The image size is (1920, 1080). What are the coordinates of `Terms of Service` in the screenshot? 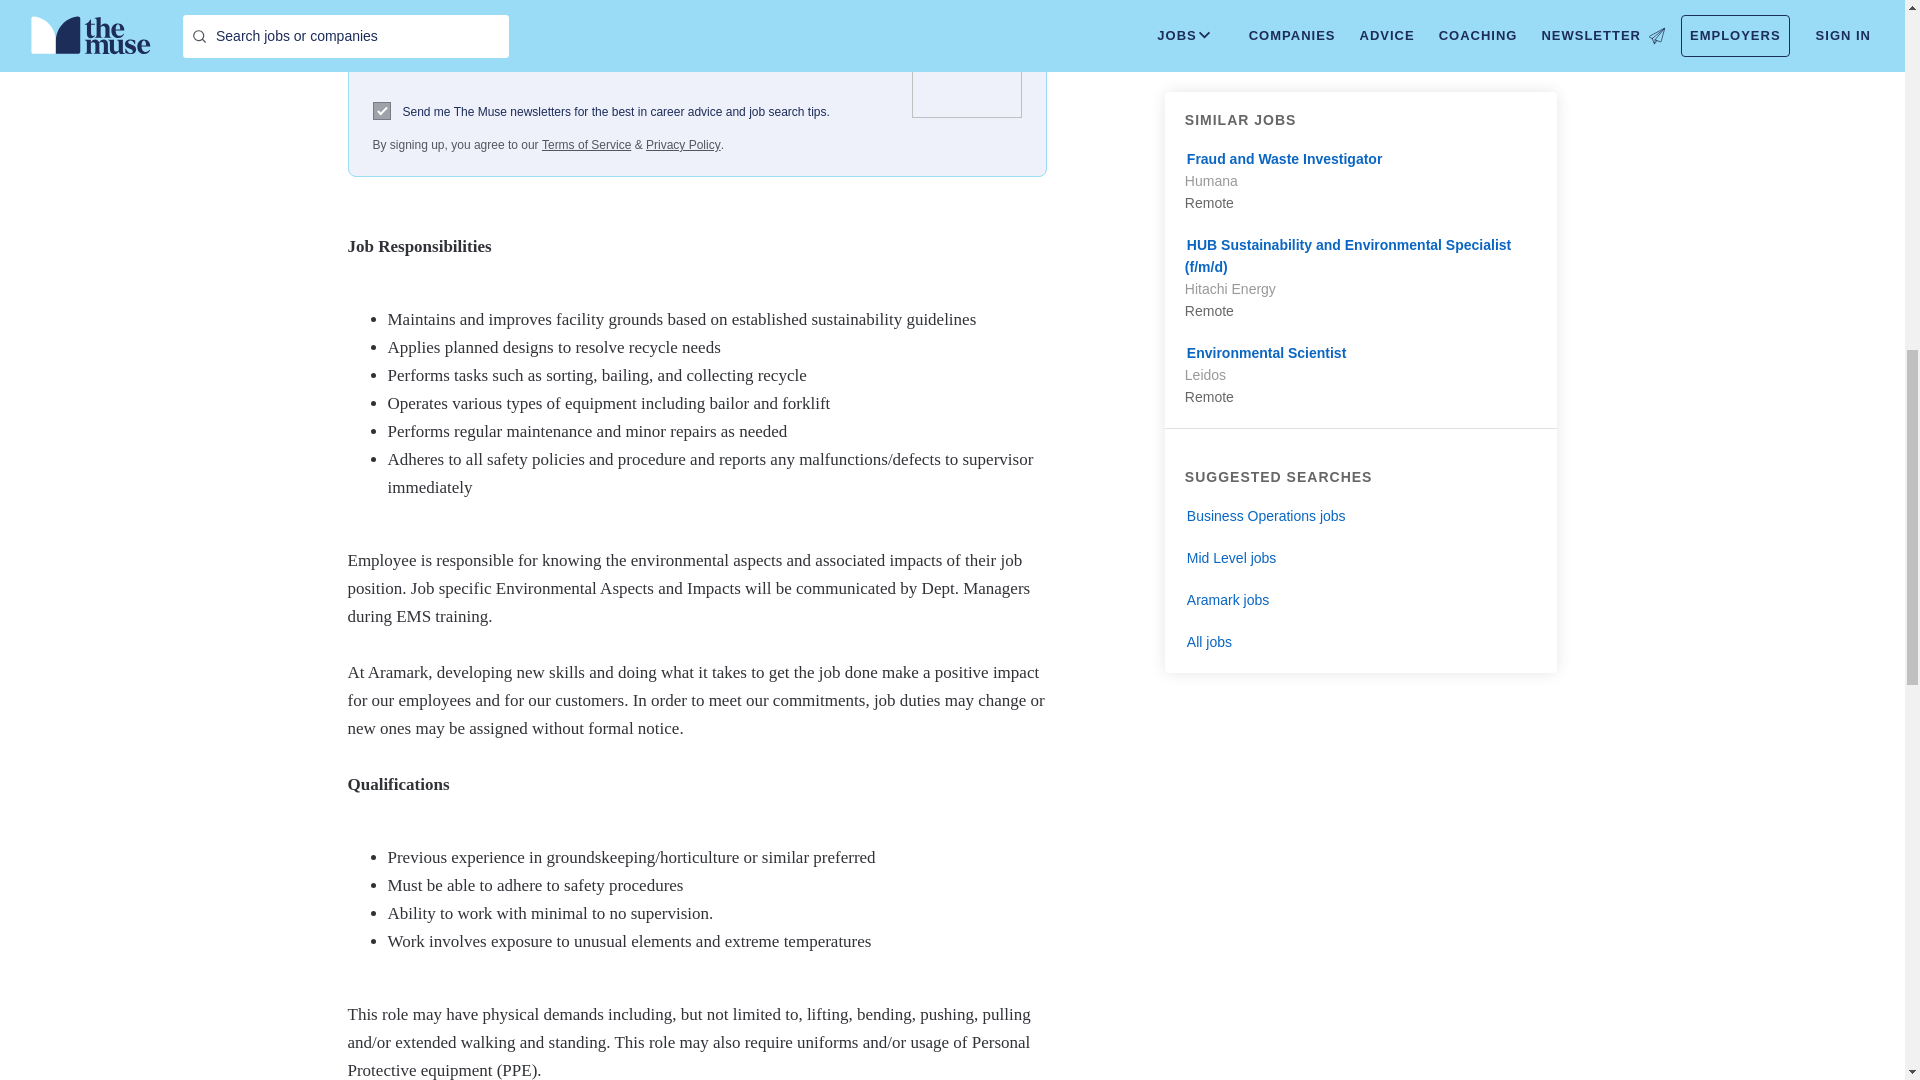 It's located at (586, 145).